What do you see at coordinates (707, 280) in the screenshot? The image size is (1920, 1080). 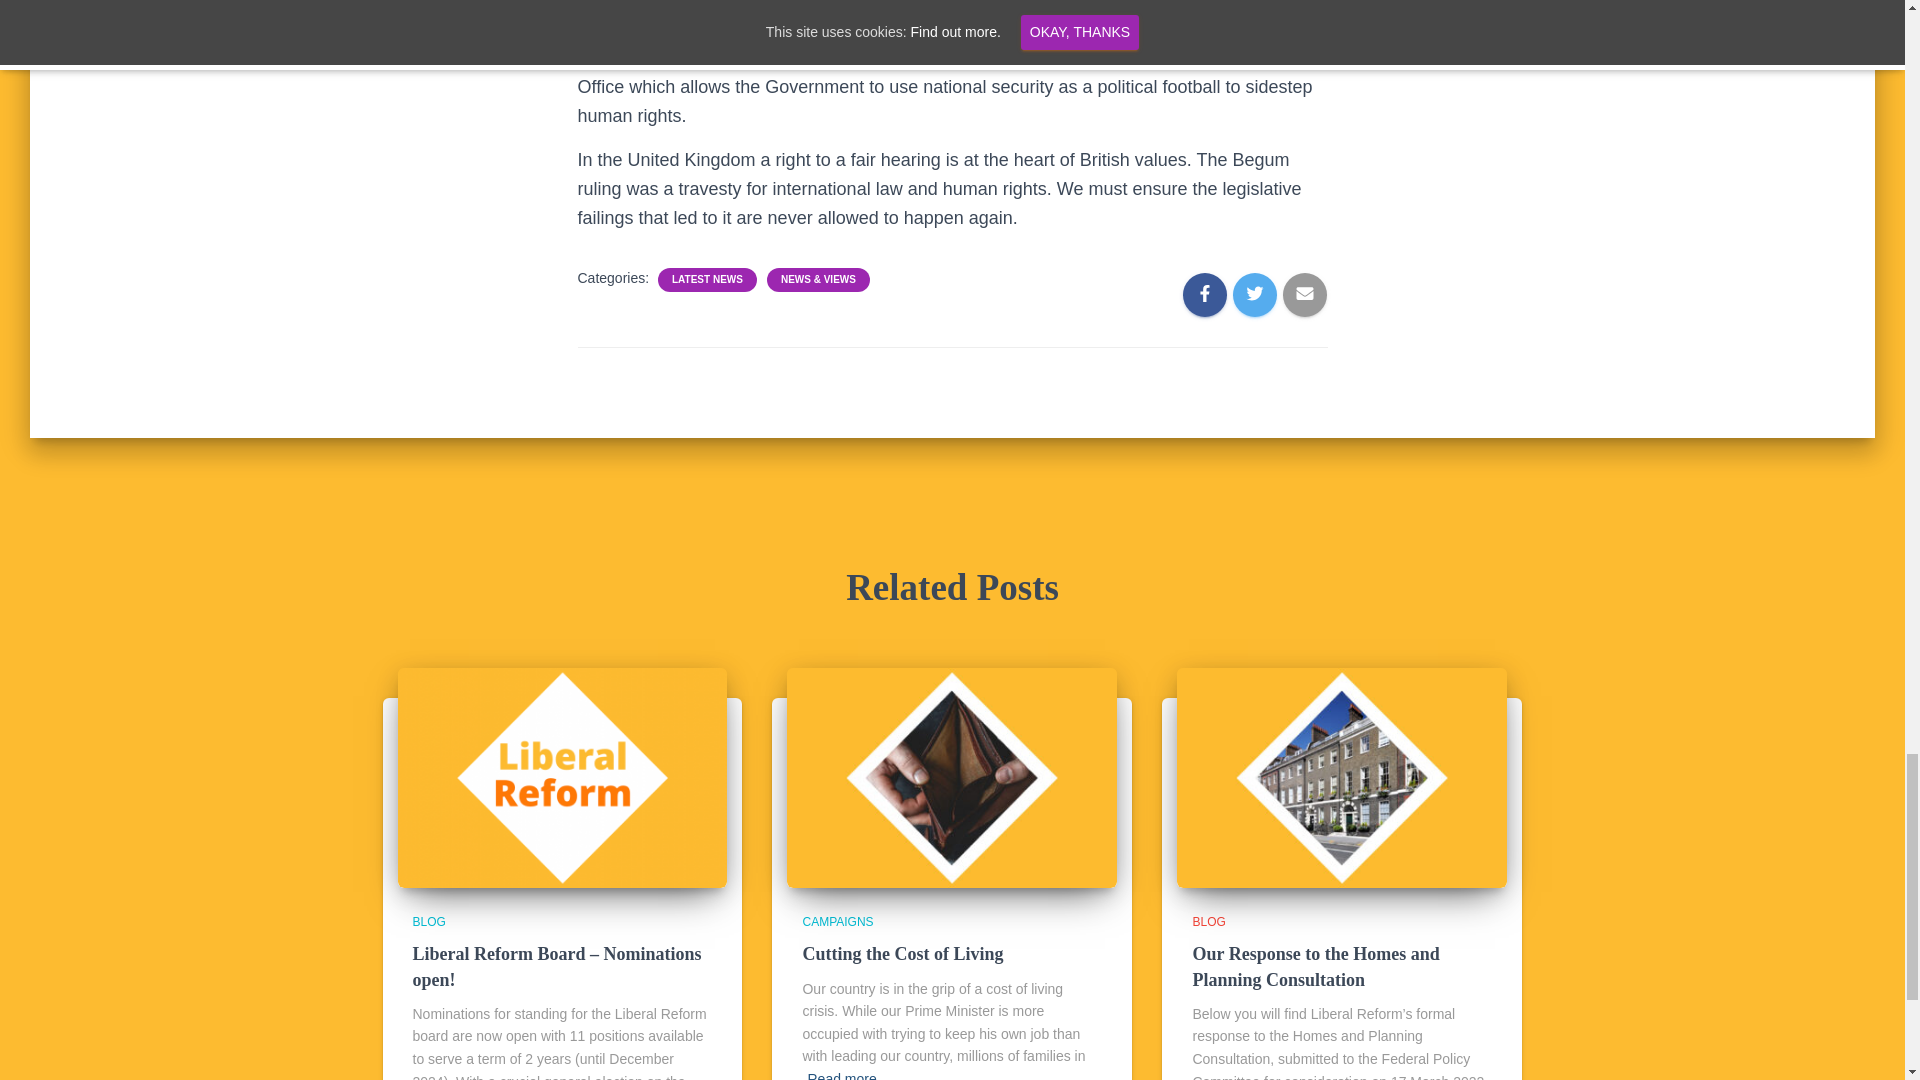 I see `LATEST NEWS` at bounding box center [707, 280].